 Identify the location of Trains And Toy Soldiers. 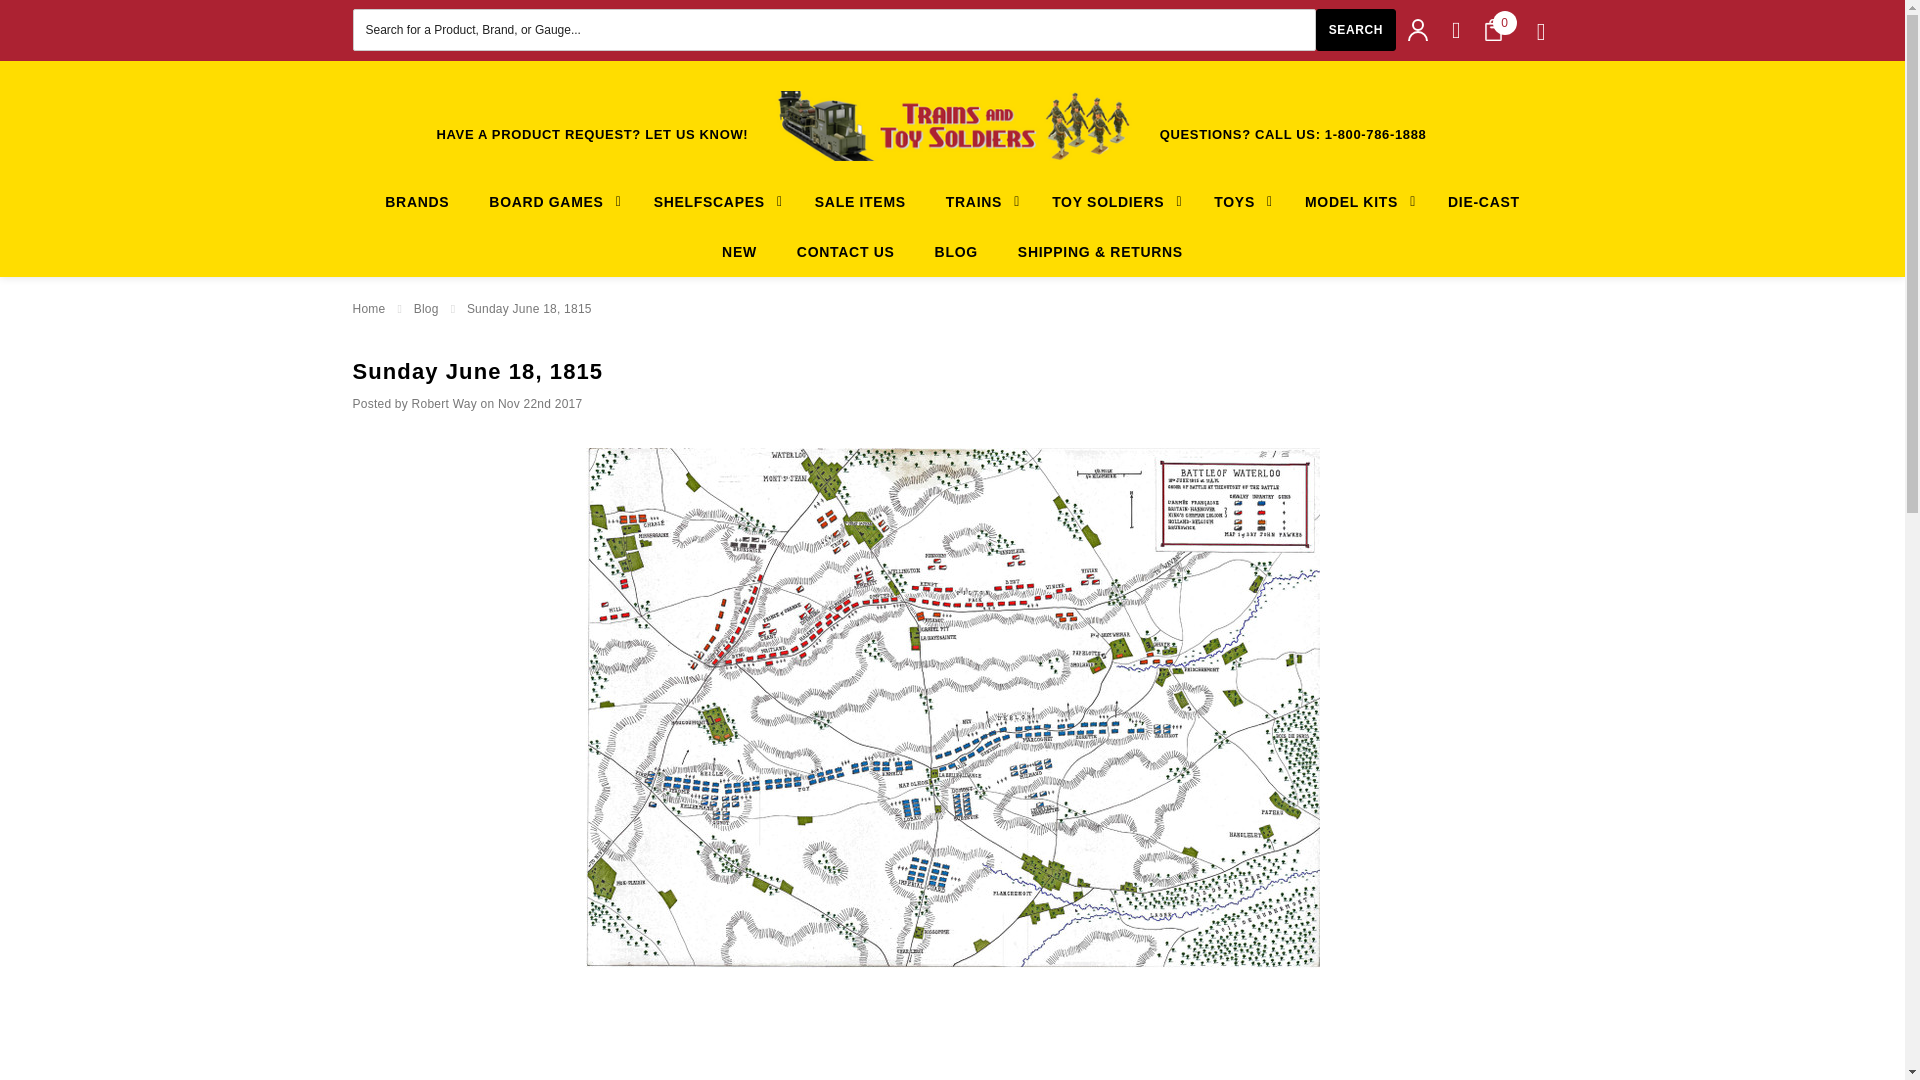
(952, 125).